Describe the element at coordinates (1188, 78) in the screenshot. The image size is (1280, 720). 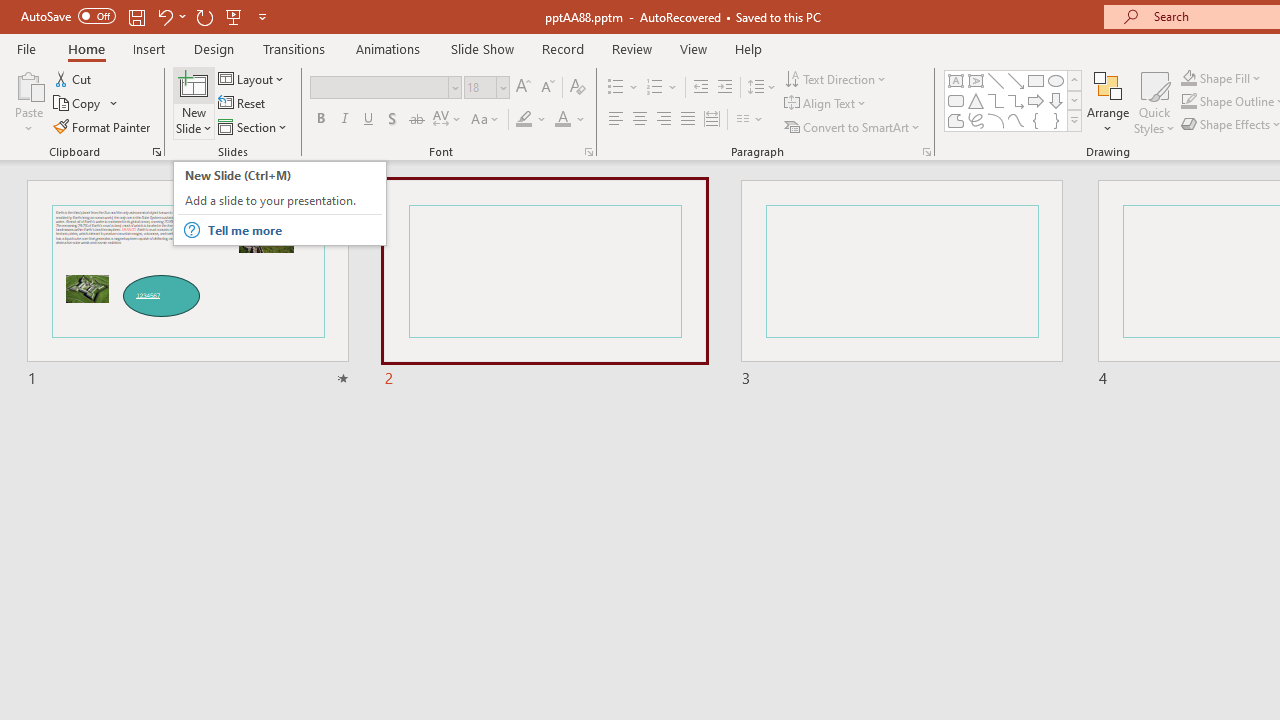
I see `Shape Fill Aqua, Accent 2` at that location.